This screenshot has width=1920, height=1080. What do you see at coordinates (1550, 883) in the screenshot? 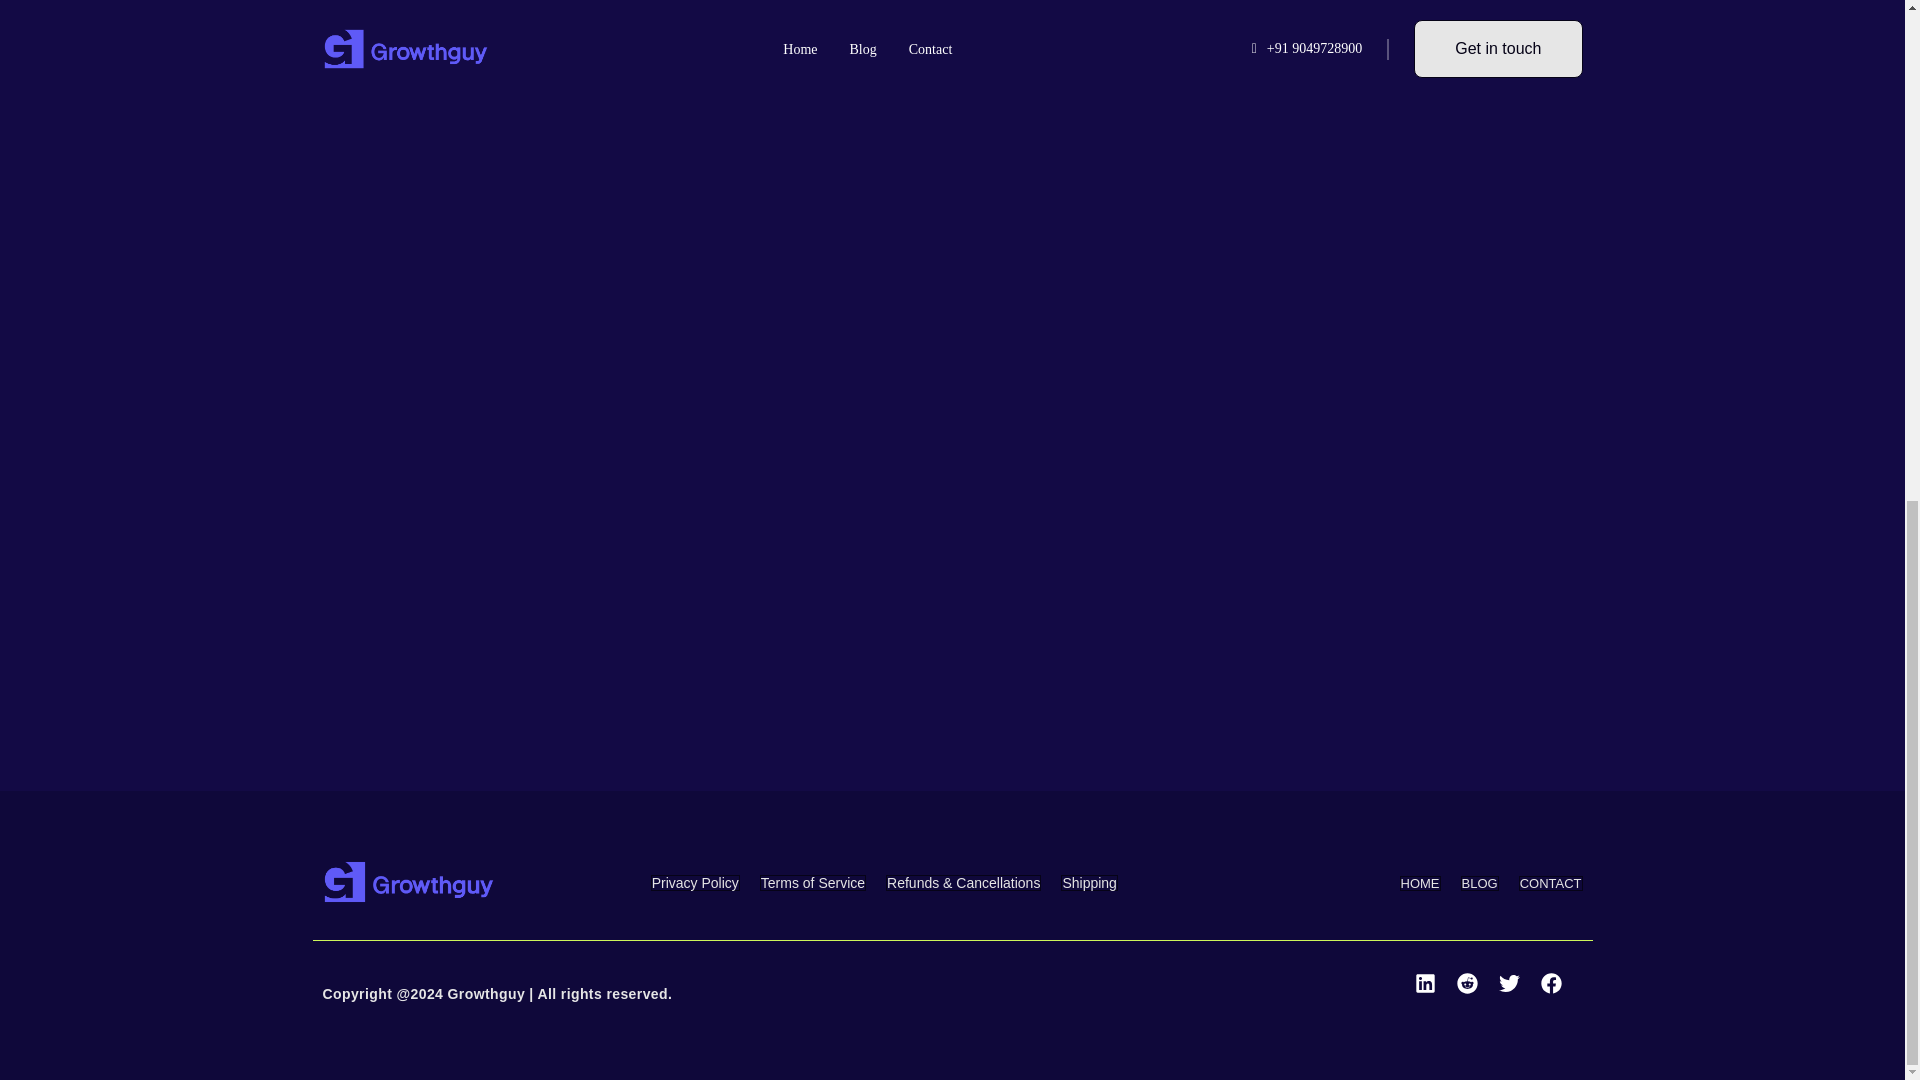
I see `CONTACT` at bounding box center [1550, 883].